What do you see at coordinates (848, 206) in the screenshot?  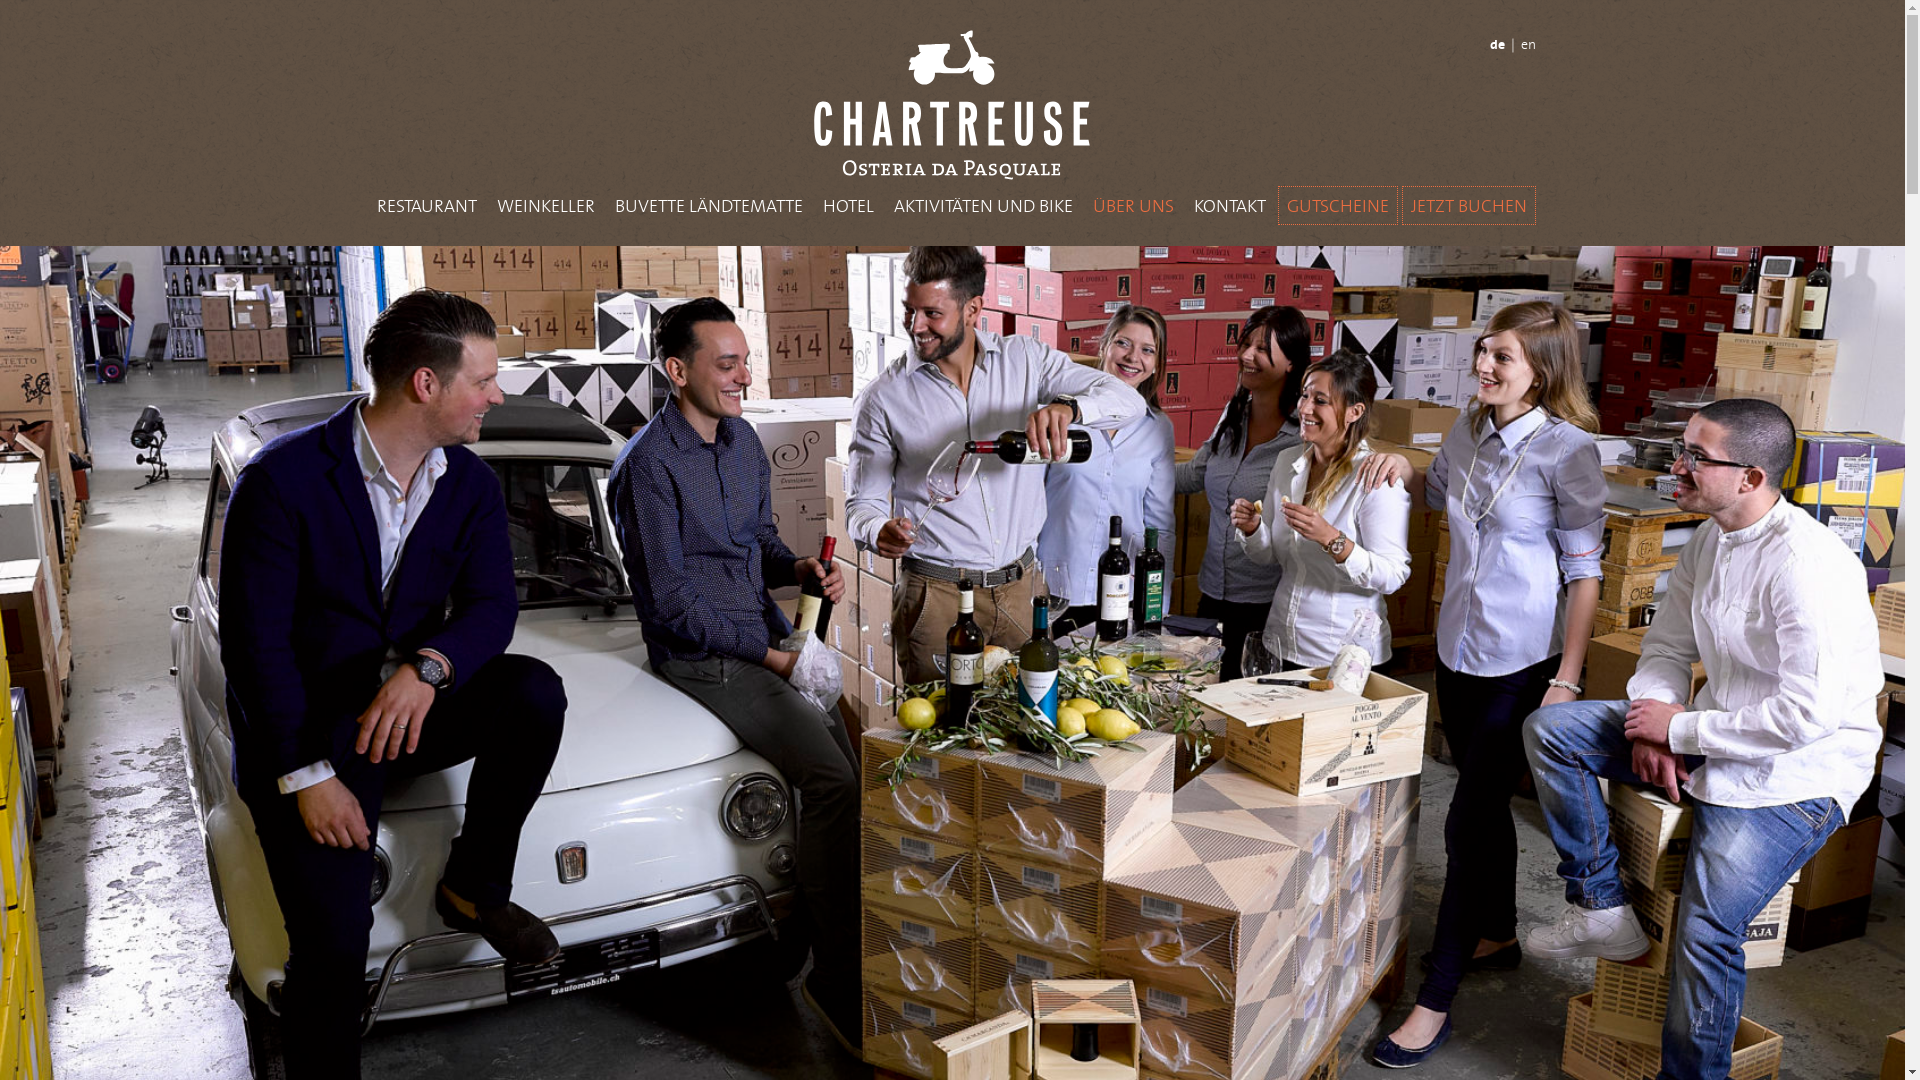 I see `HOTEL` at bounding box center [848, 206].